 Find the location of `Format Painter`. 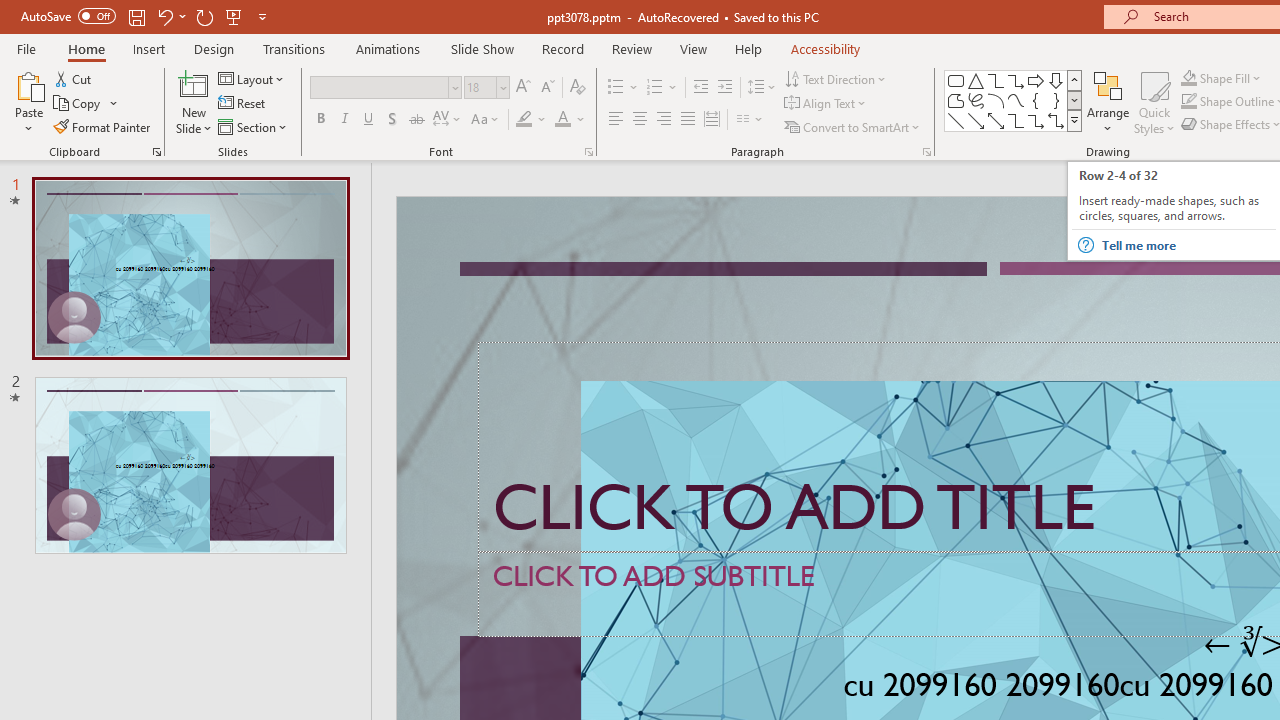

Format Painter is located at coordinates (103, 126).